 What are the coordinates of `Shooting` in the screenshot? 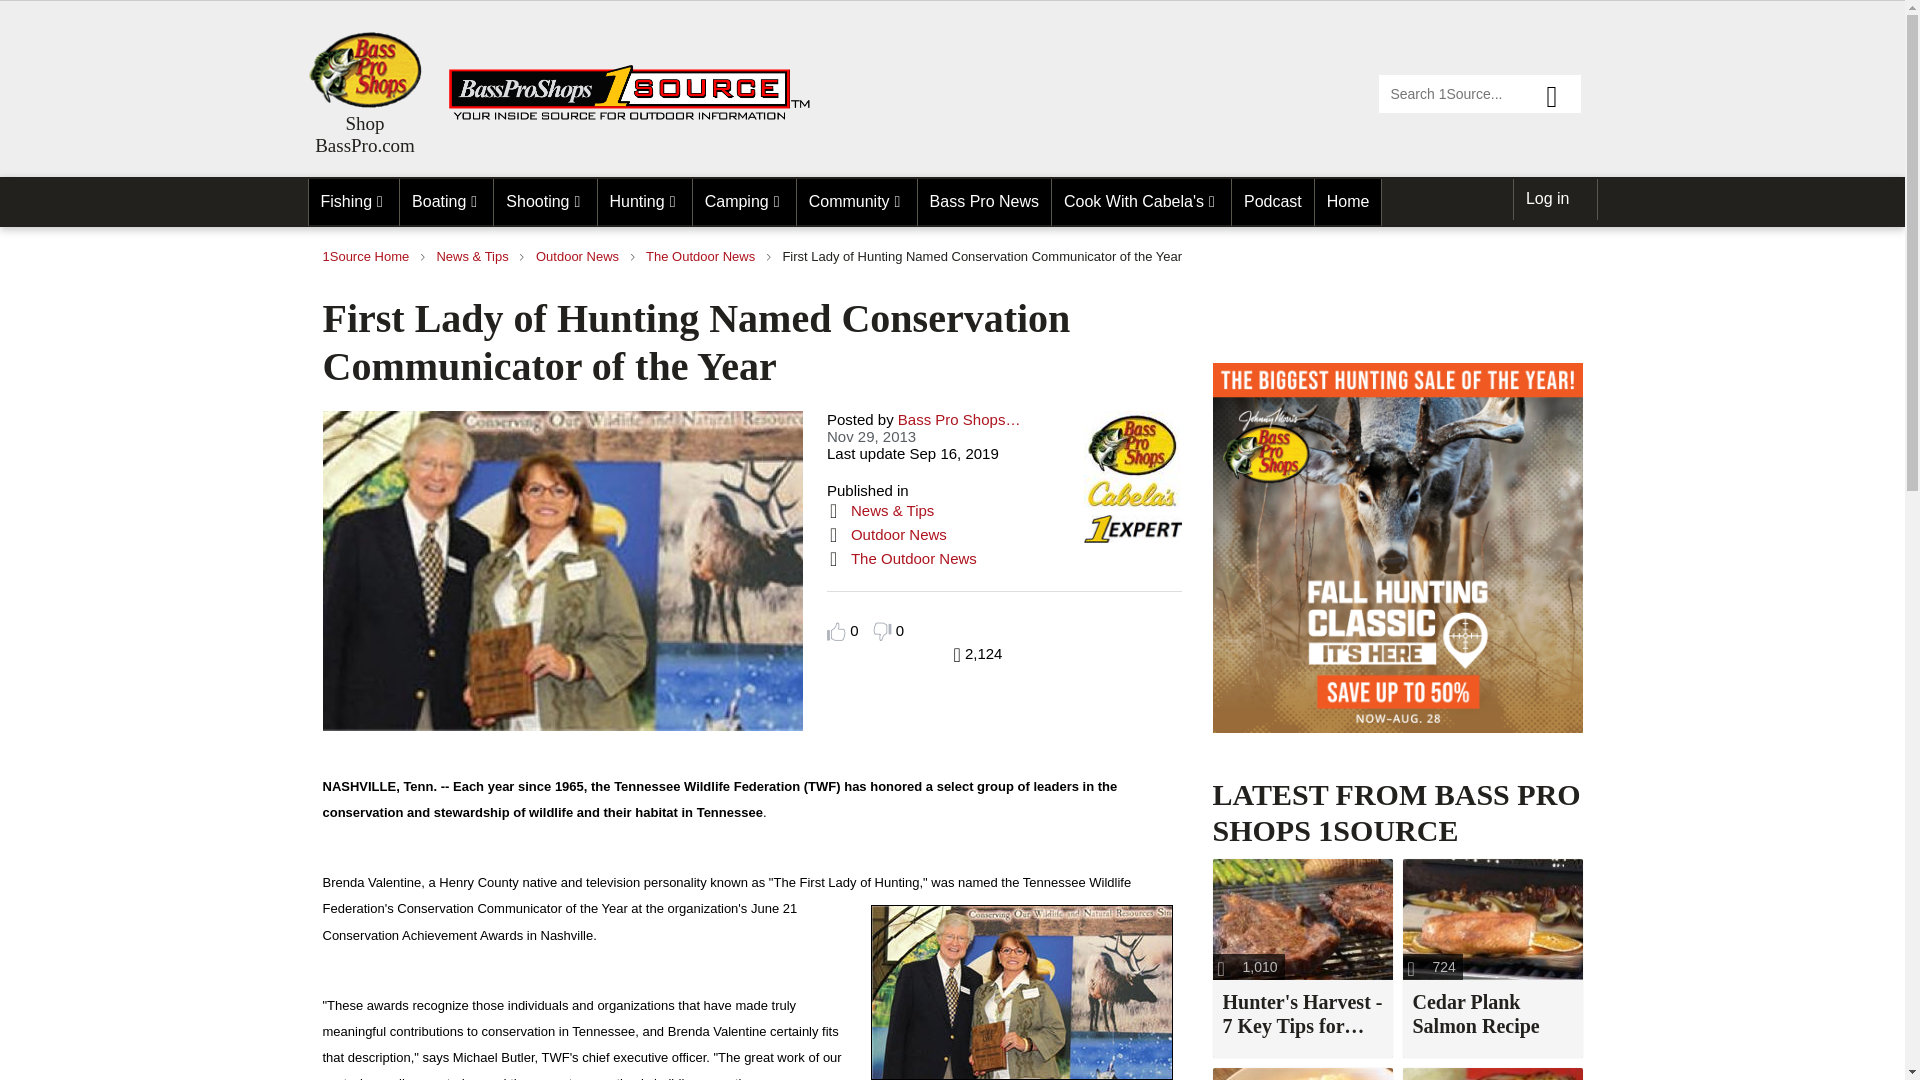 It's located at (545, 202).